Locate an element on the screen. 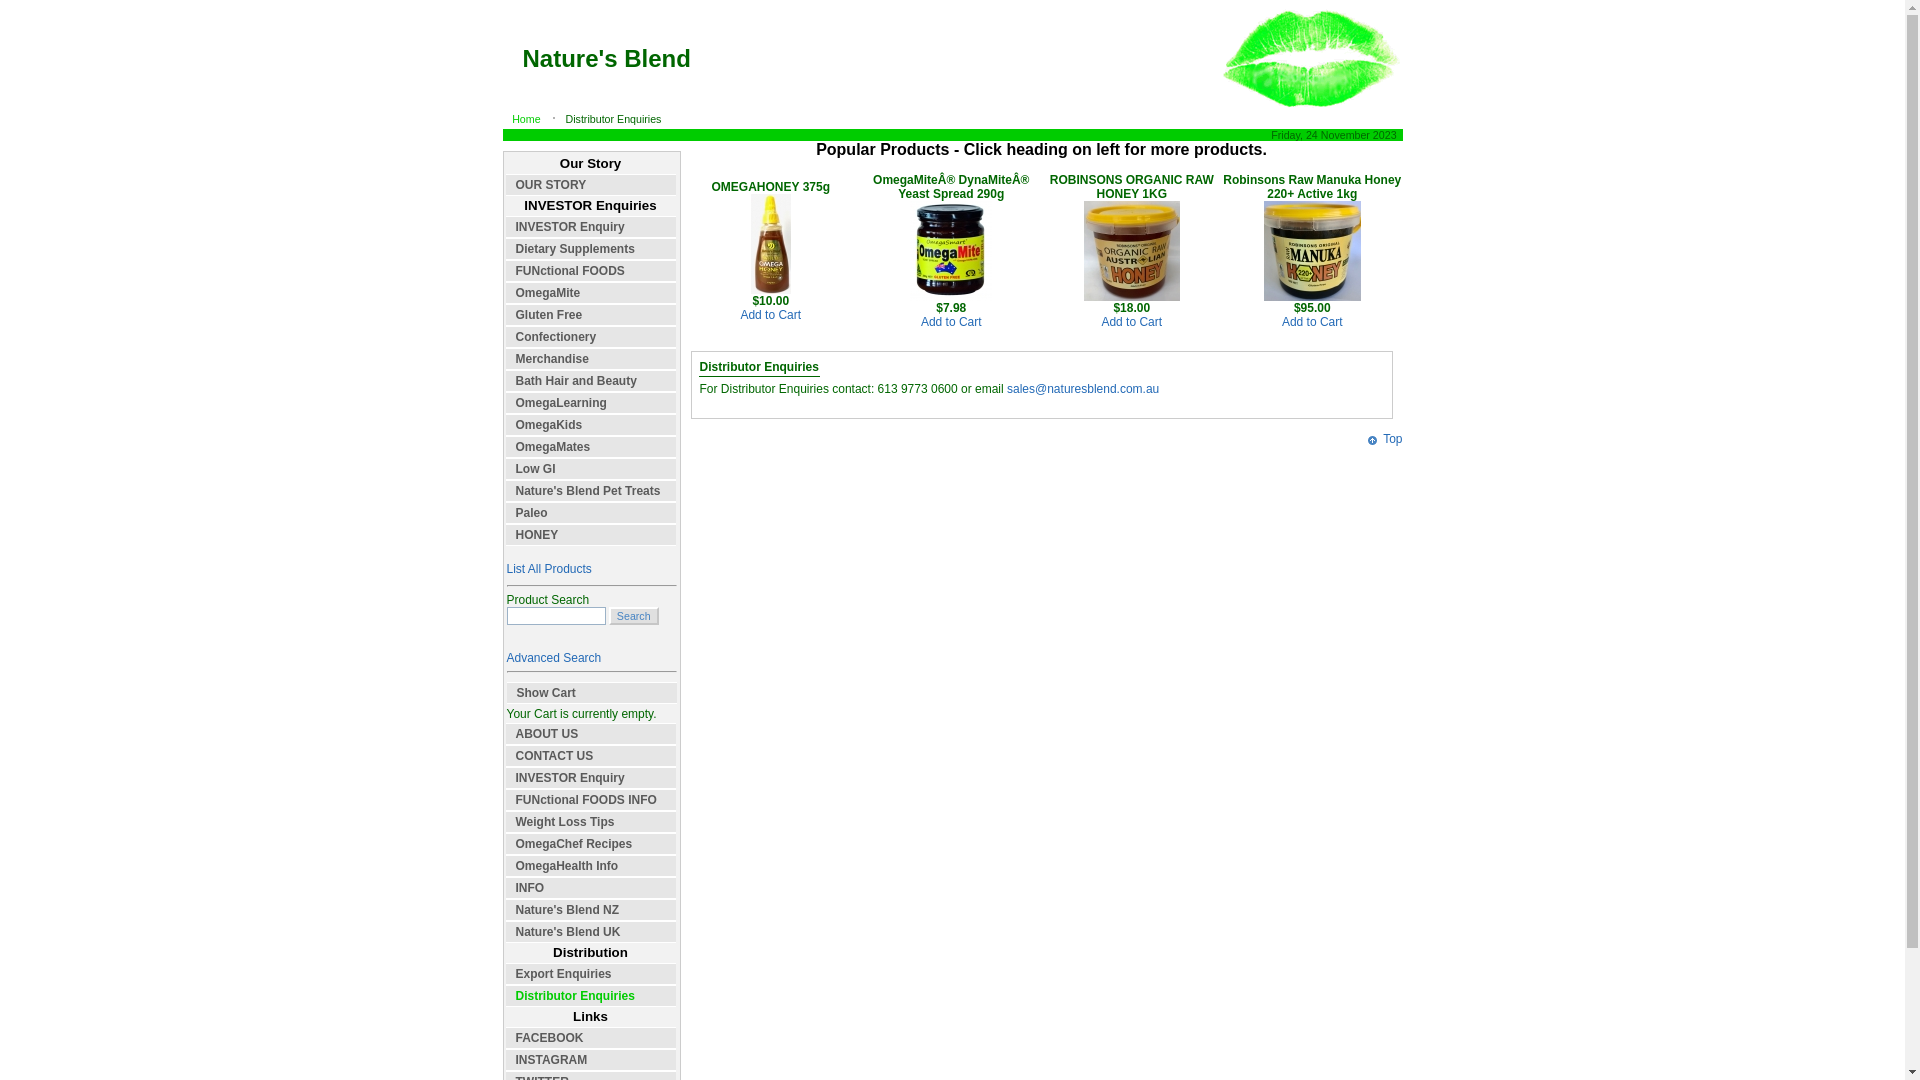  FUNctional FOODS INFO is located at coordinates (591, 800).